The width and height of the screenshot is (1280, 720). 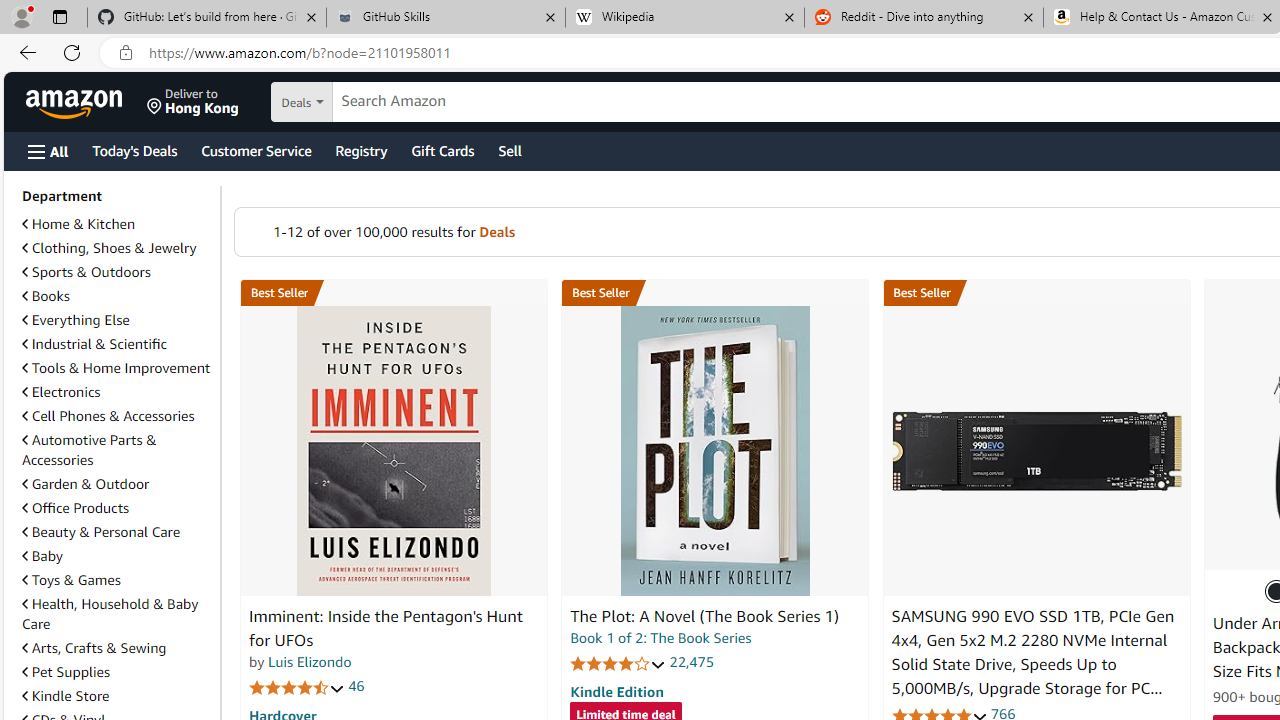 I want to click on Open Menu, so click(x=48, y=151).